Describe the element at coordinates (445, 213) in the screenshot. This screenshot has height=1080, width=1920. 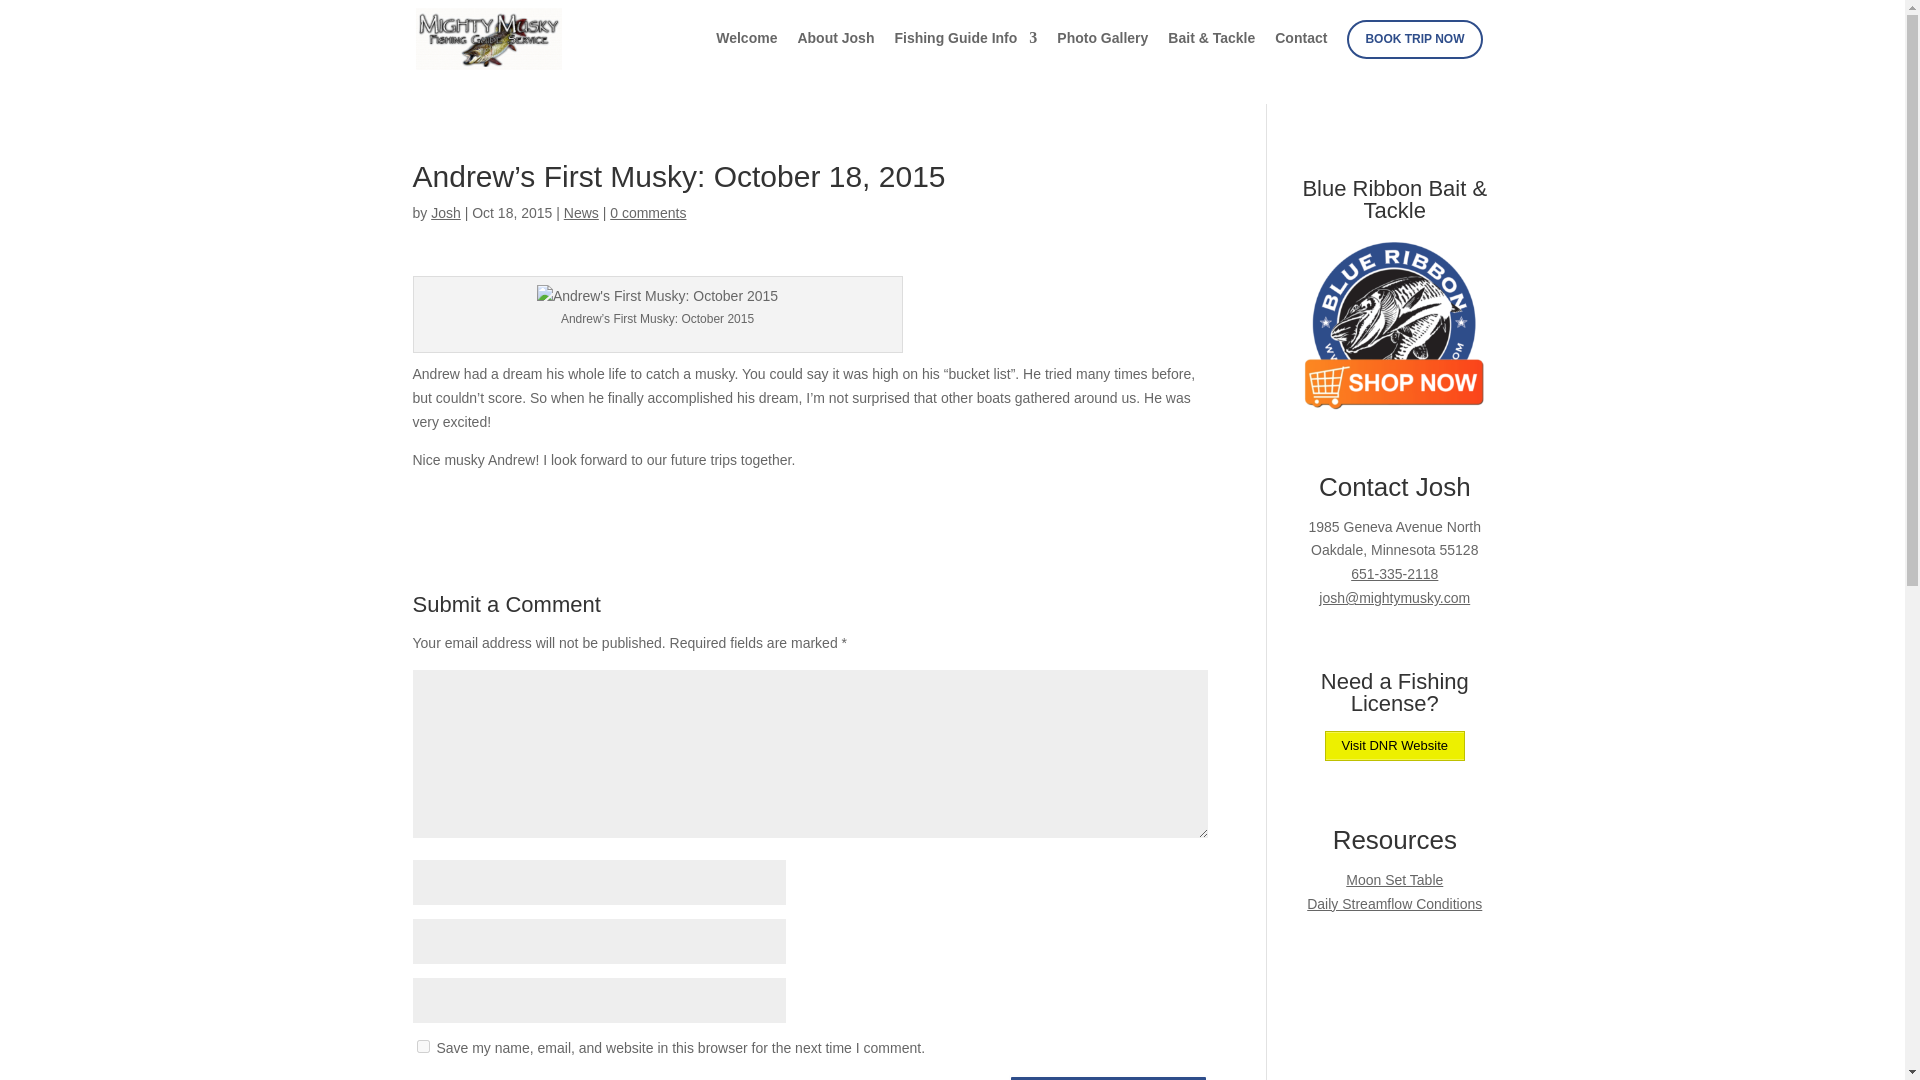
I see `Josh` at that location.